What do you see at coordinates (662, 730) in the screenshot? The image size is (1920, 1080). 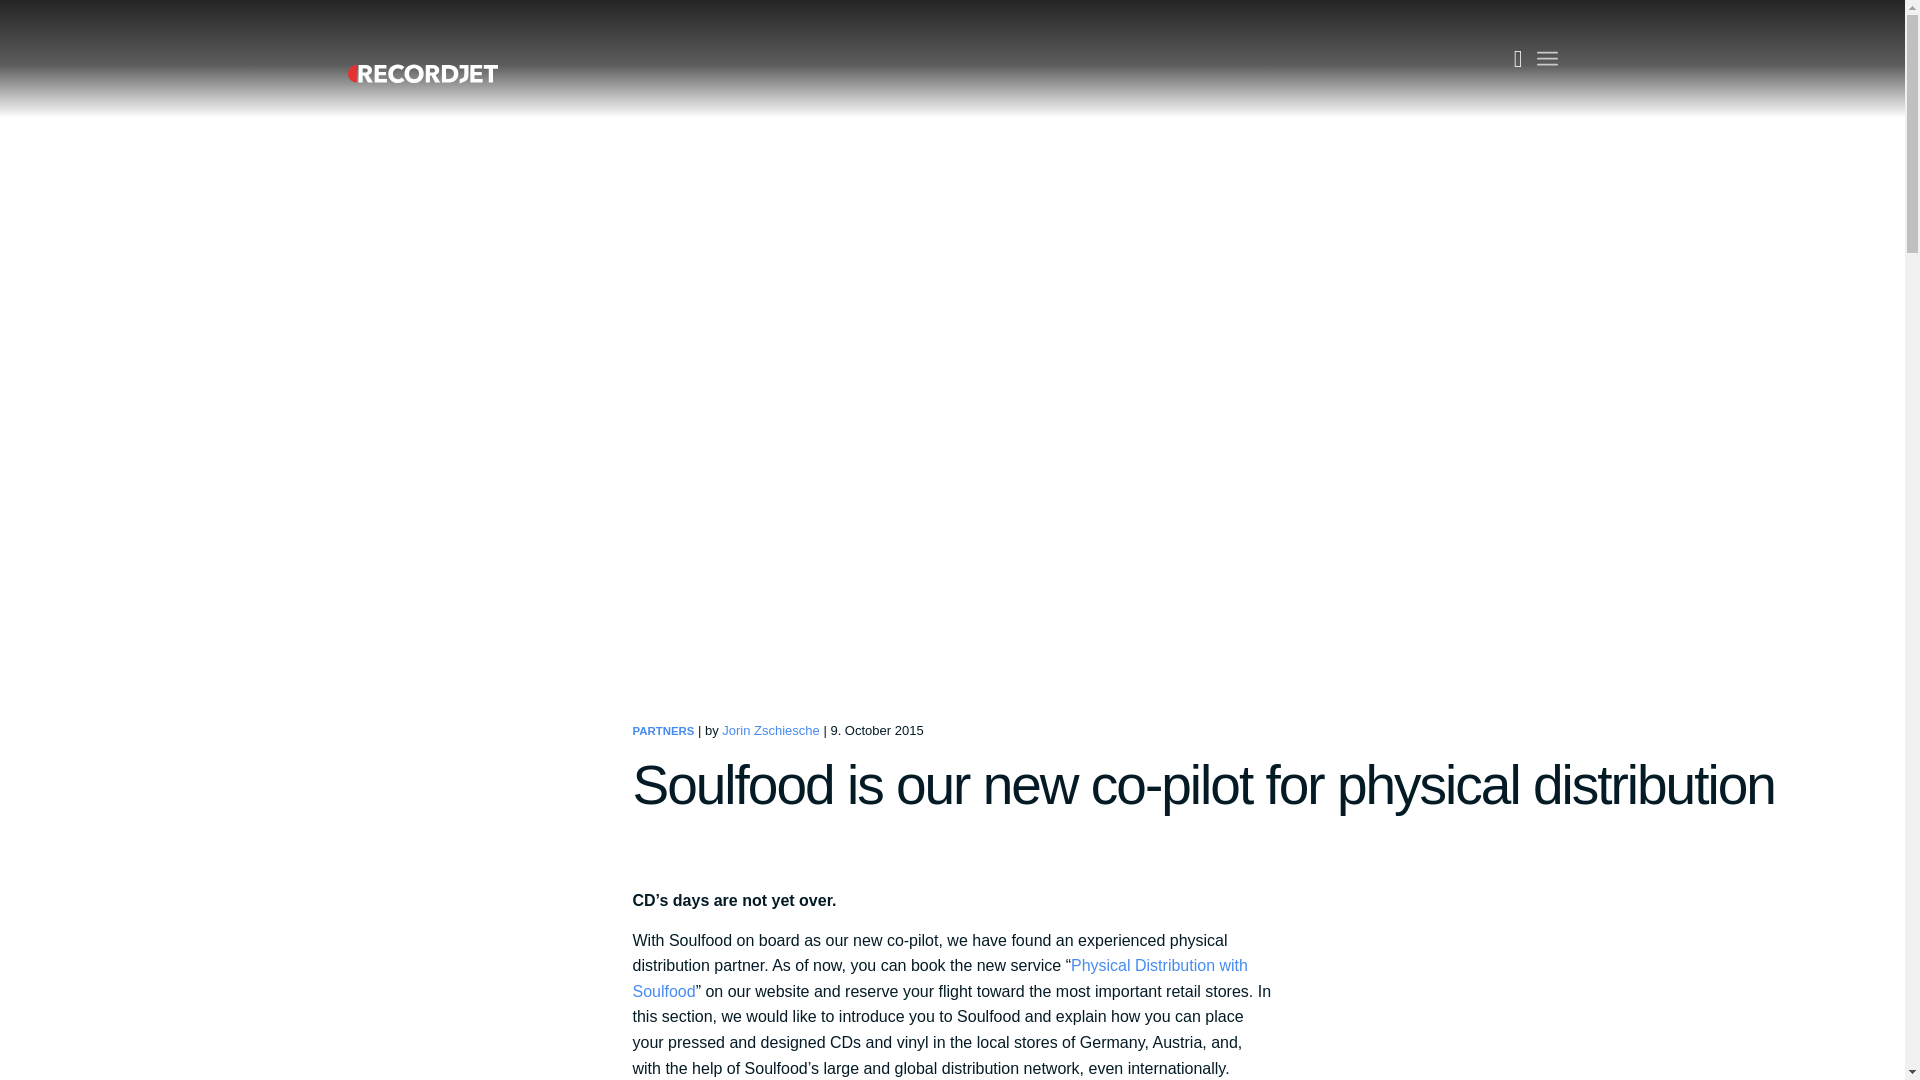 I see `PARTNERS` at bounding box center [662, 730].